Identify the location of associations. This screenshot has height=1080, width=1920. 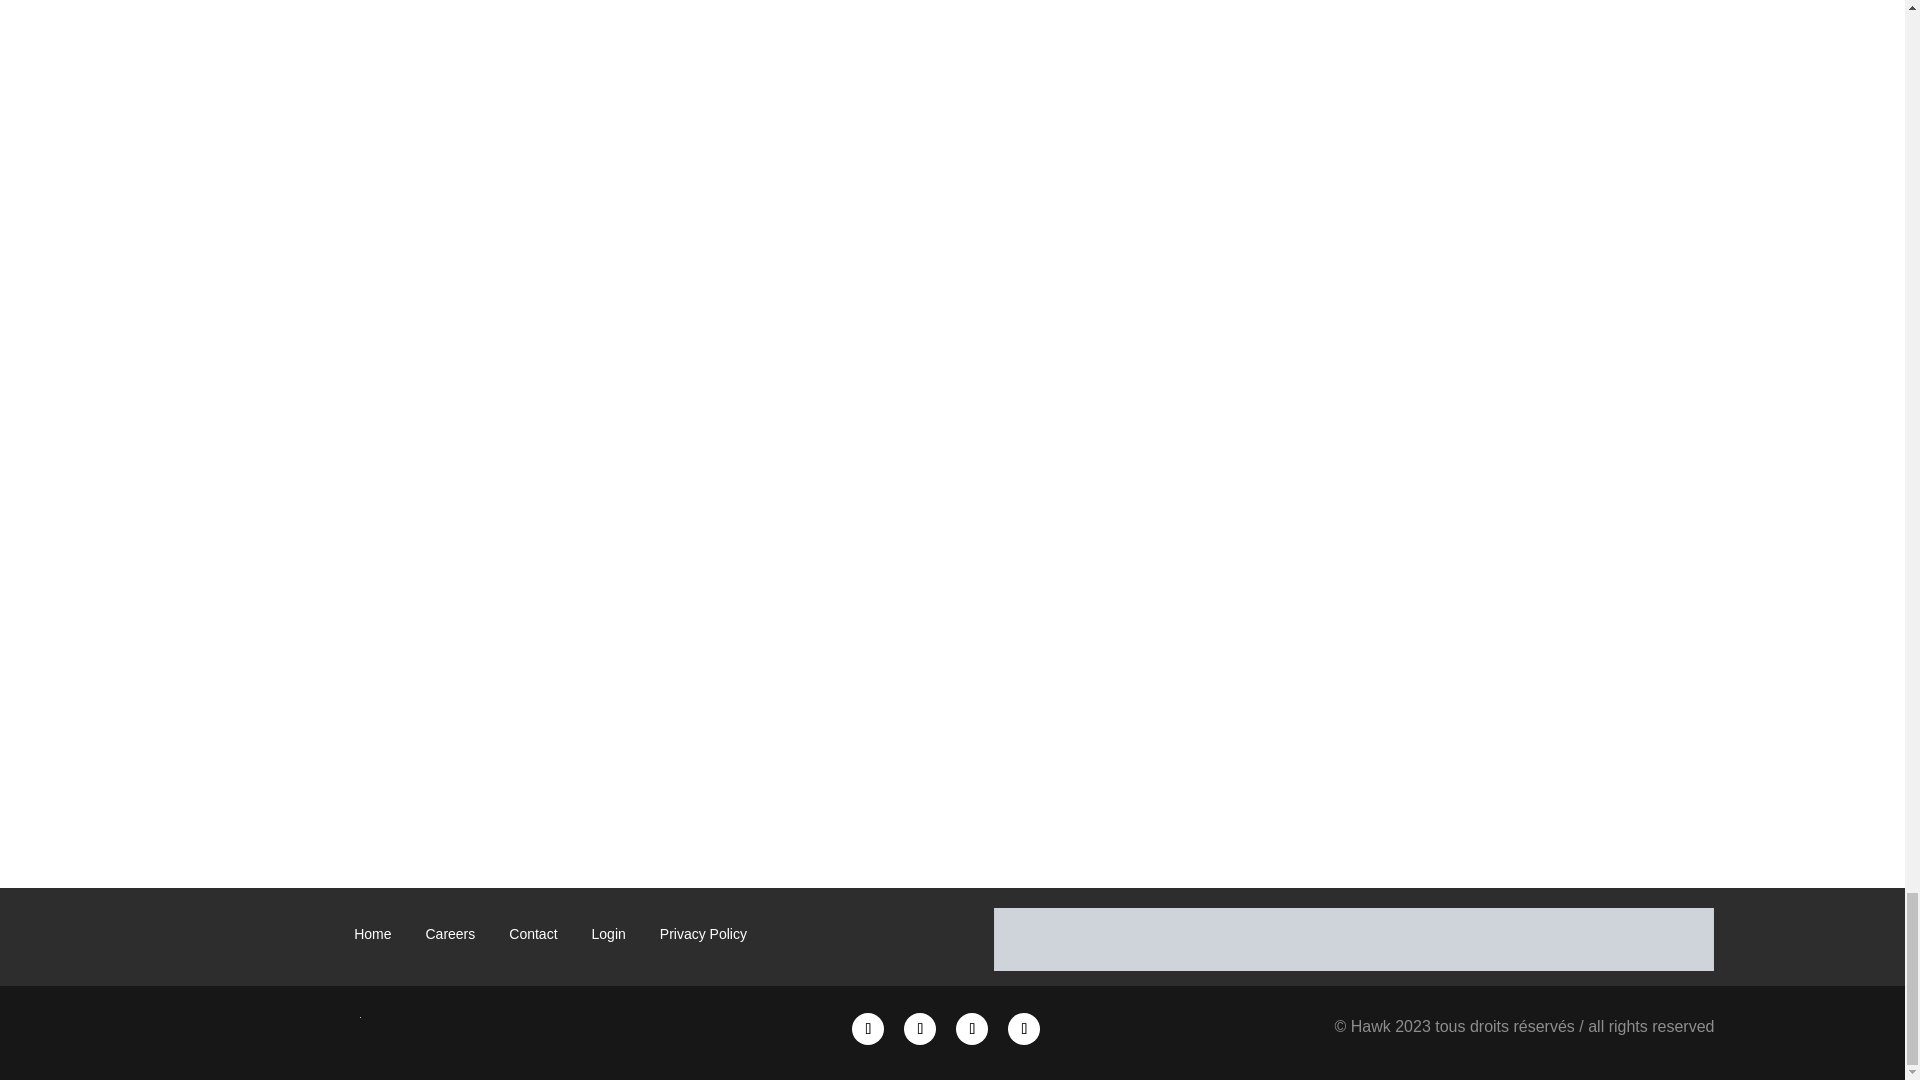
(1354, 939).